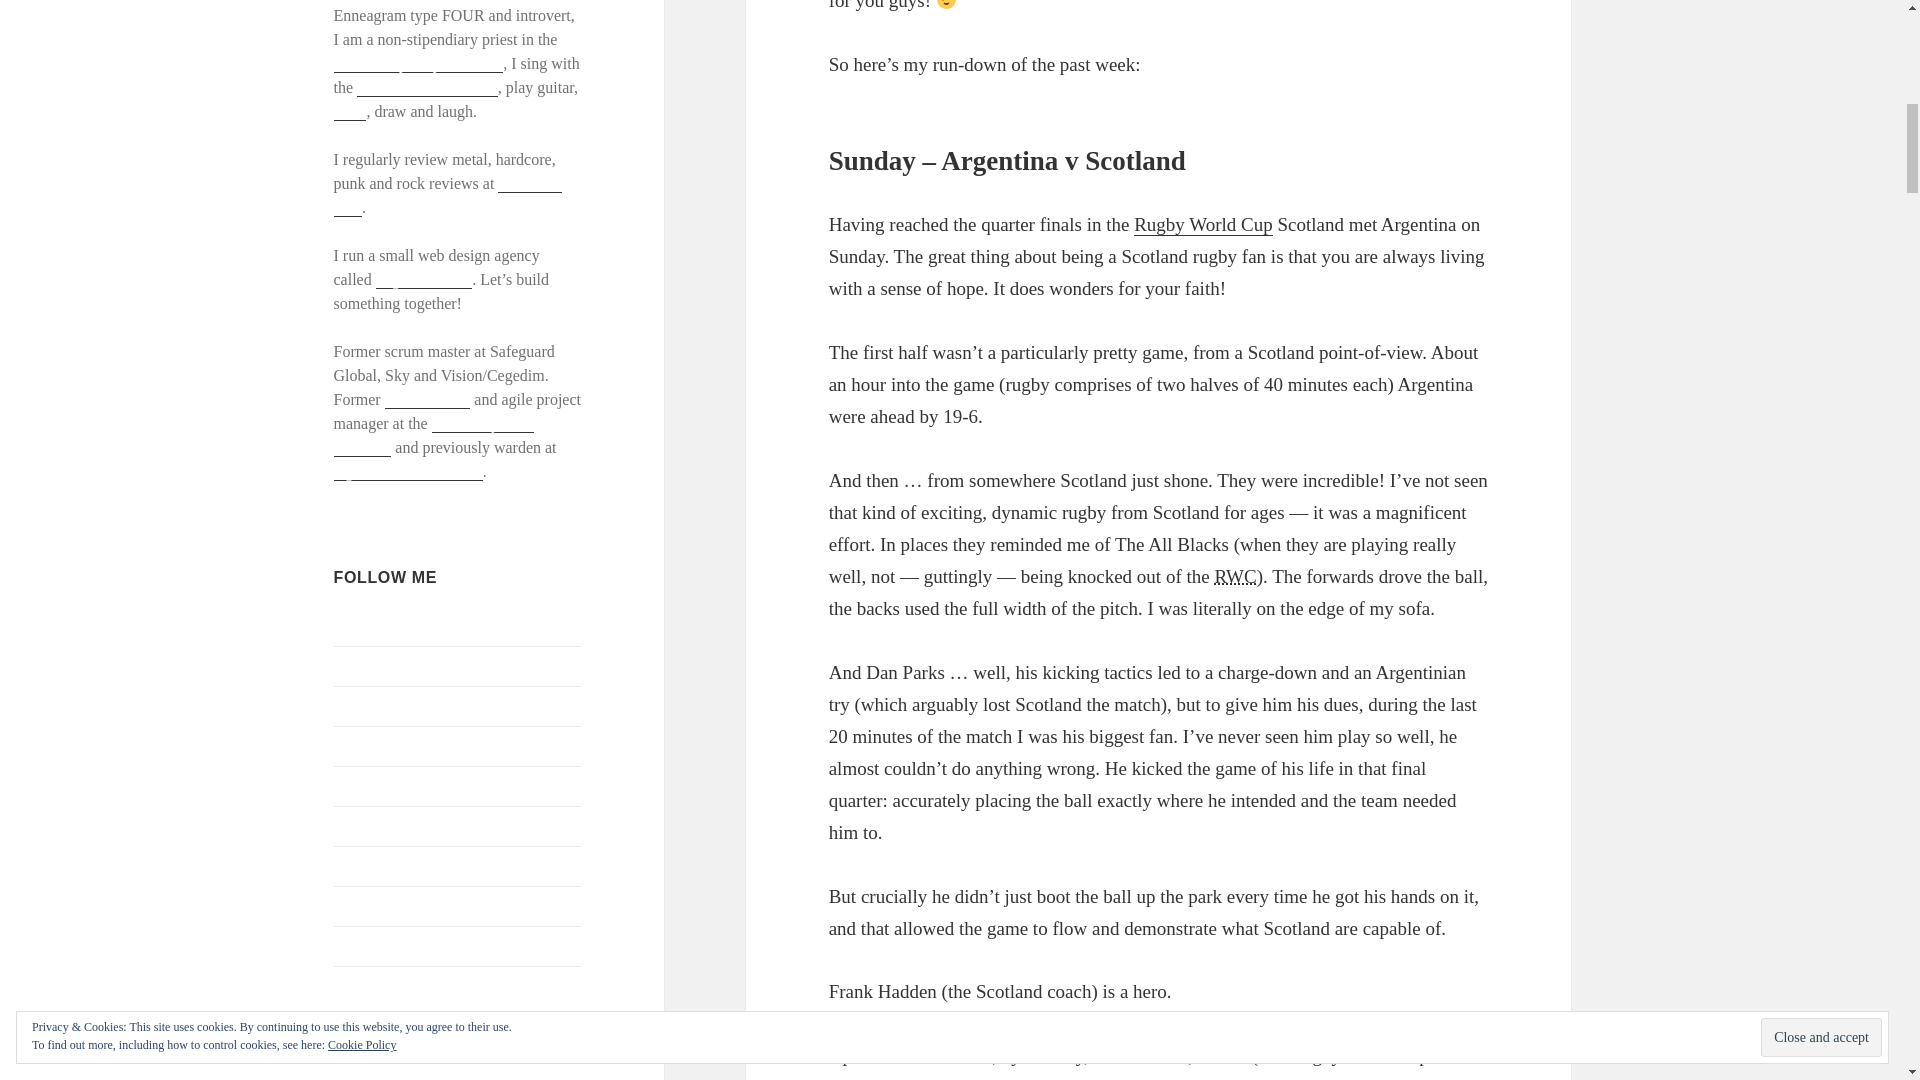 The height and width of the screenshot is (1080, 1920). I want to click on RWC 2007, so click(1203, 224).